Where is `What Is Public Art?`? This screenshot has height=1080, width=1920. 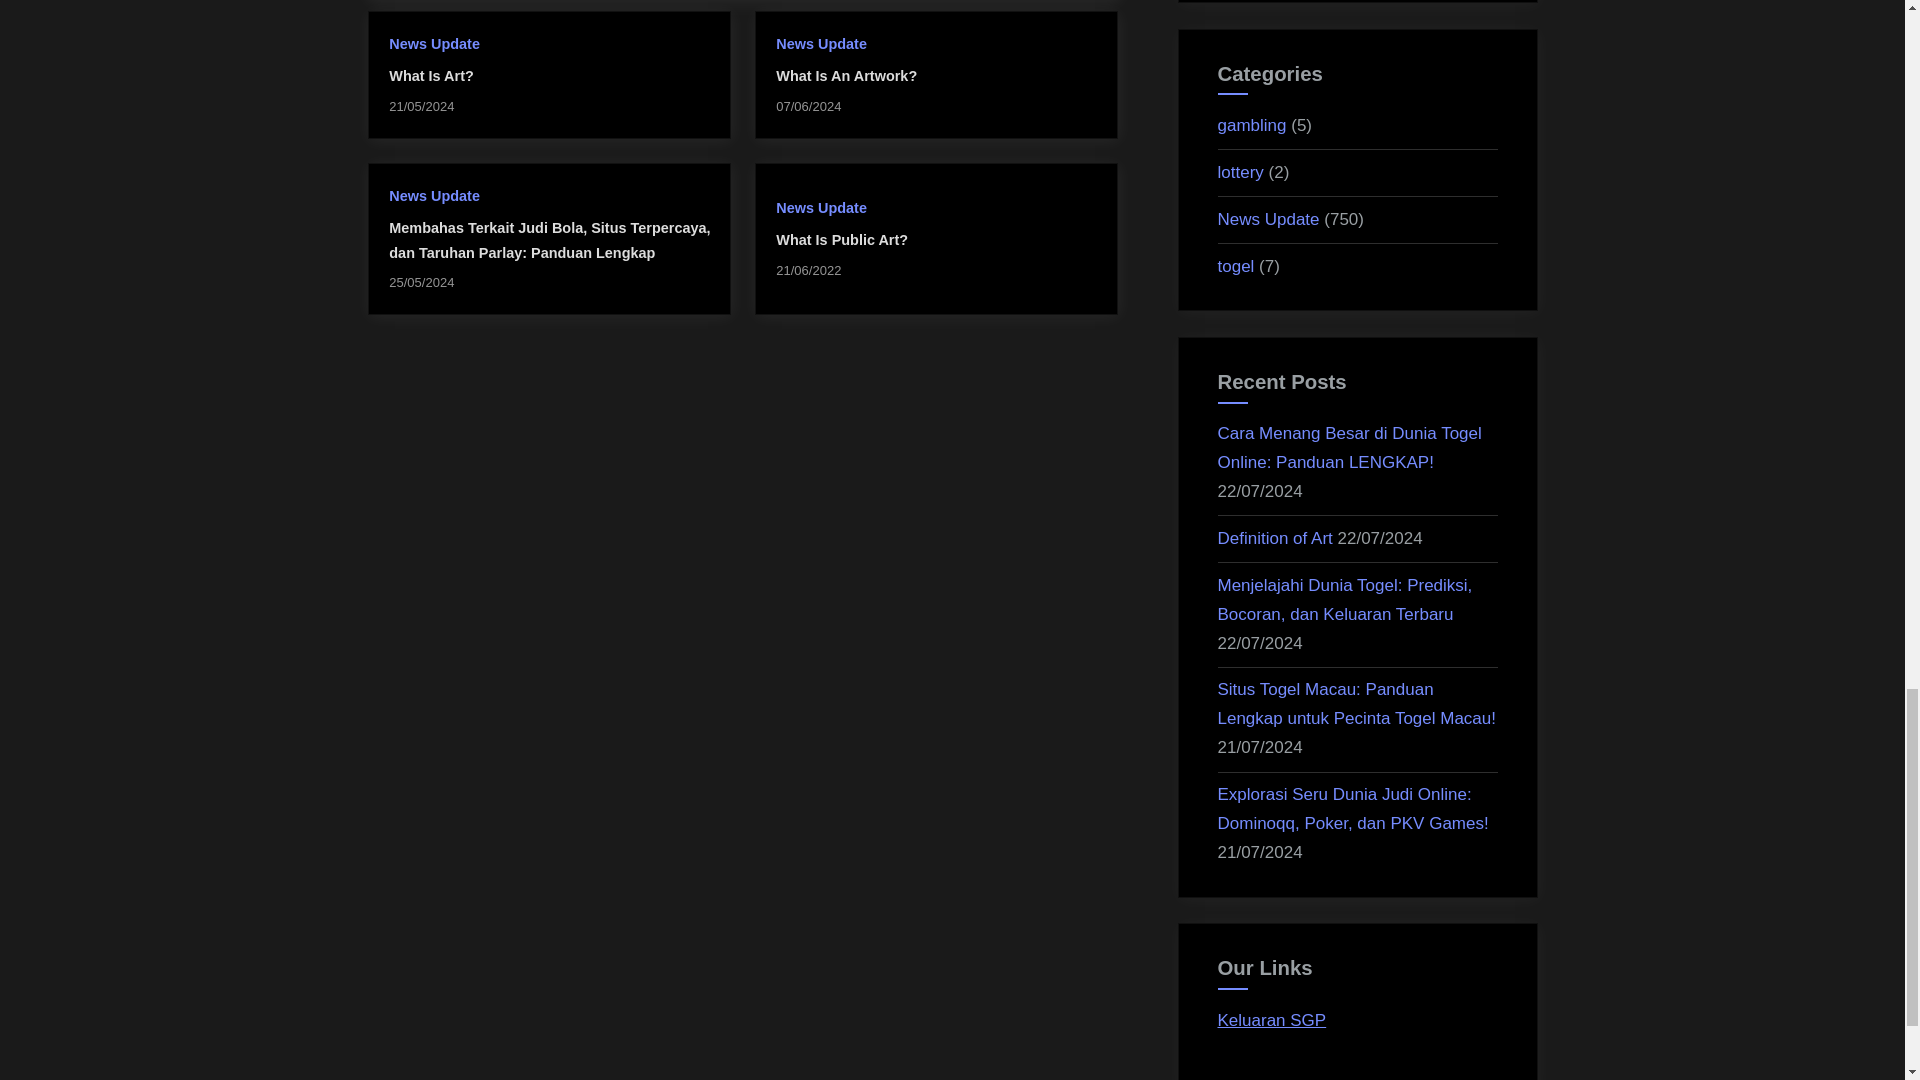
What Is Public Art? is located at coordinates (842, 240).